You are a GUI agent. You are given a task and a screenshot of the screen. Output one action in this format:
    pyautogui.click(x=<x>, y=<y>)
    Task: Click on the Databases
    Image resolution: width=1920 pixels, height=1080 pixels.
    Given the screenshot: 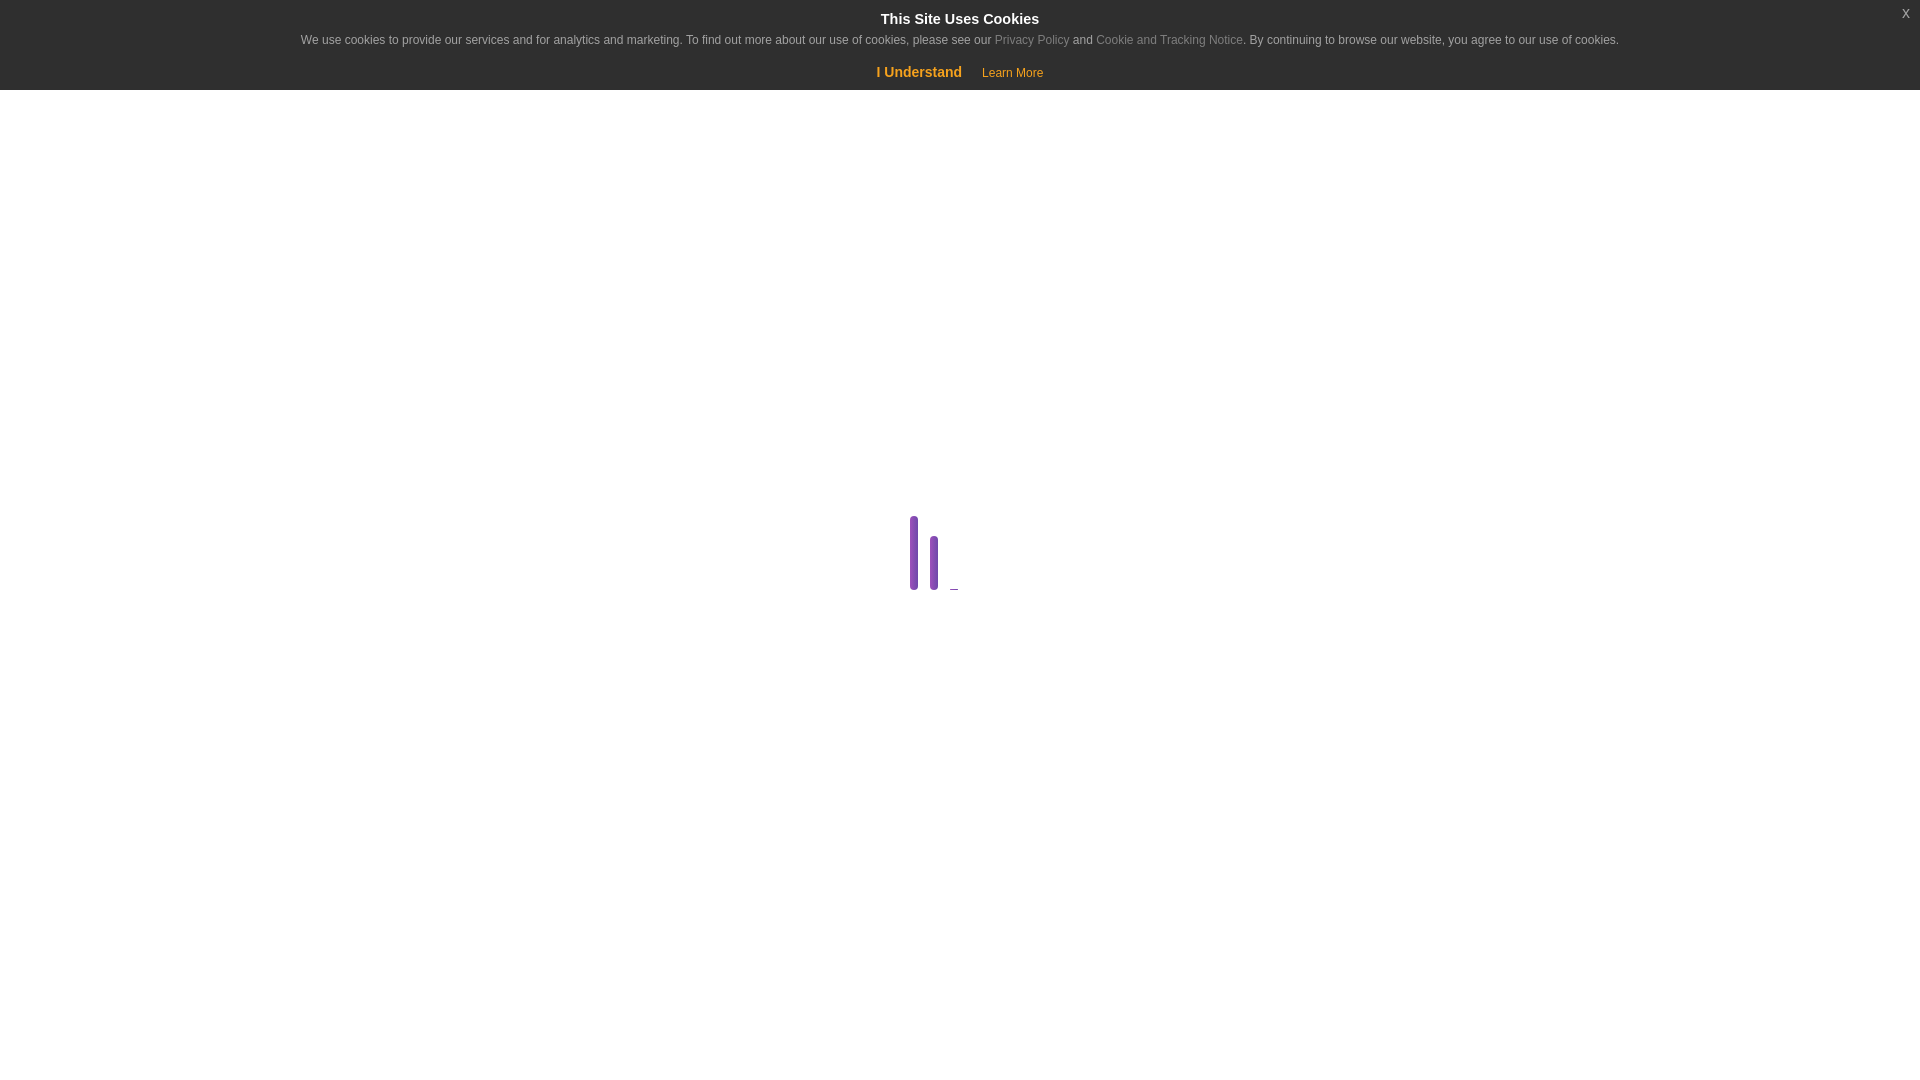 What is the action you would take?
    pyautogui.click(x=371, y=604)
    